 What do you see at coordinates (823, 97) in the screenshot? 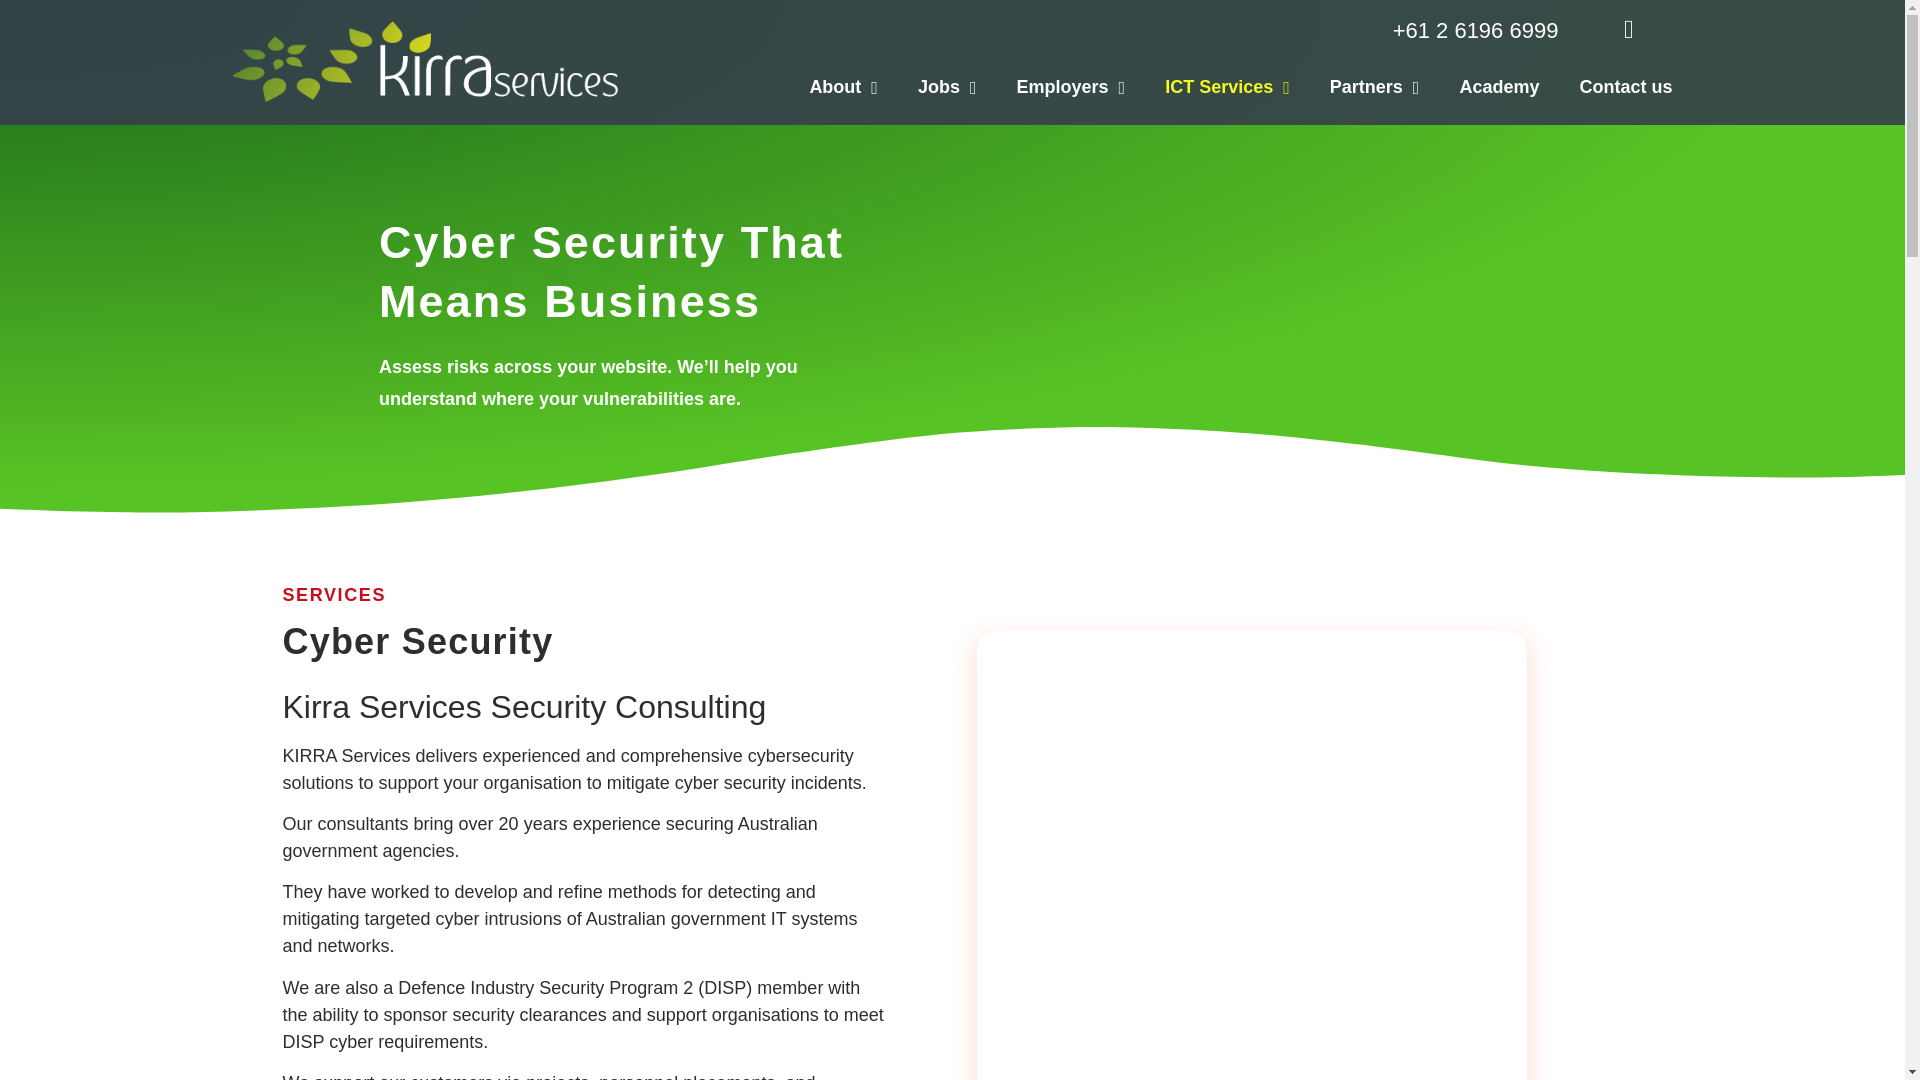
I see `About` at bounding box center [823, 97].